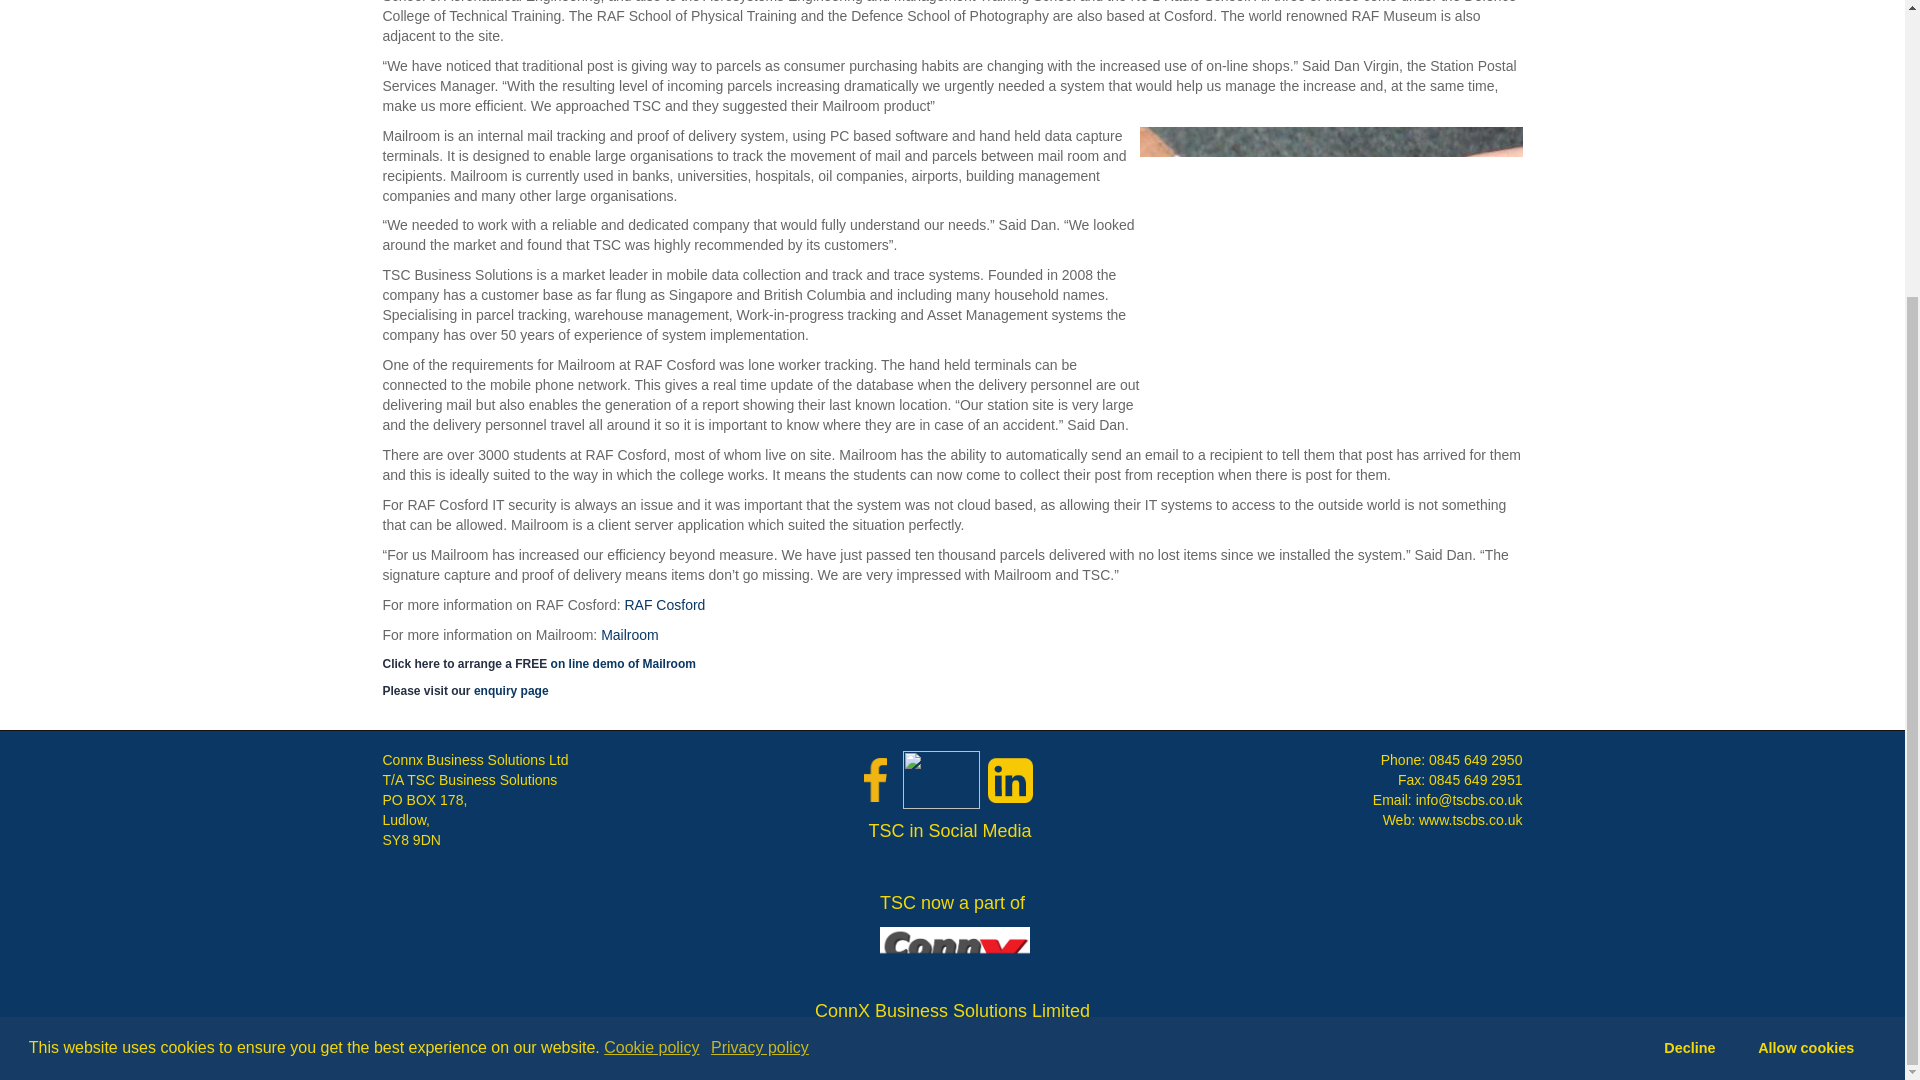  Describe the element at coordinates (761, 651) in the screenshot. I see `Privacy policy` at that location.